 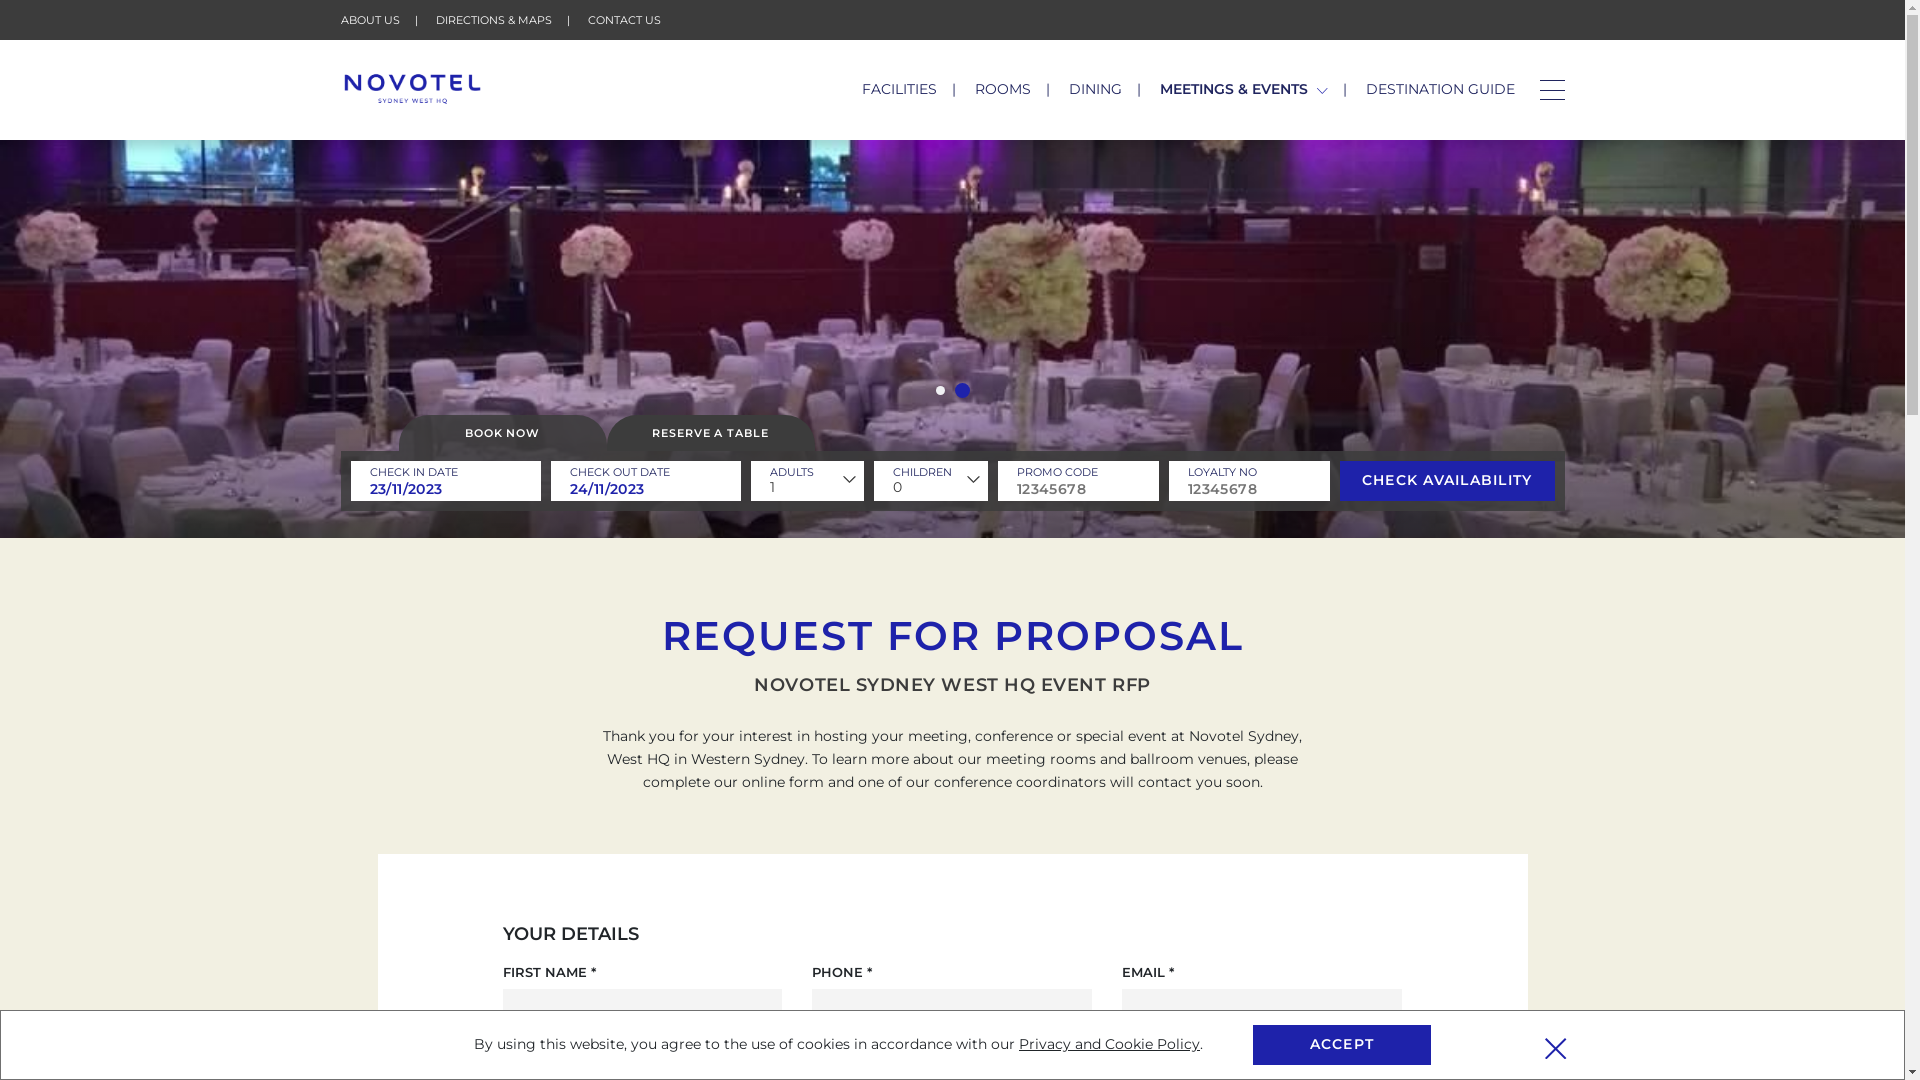 What do you see at coordinates (1096, 89) in the screenshot?
I see `DINING` at bounding box center [1096, 89].